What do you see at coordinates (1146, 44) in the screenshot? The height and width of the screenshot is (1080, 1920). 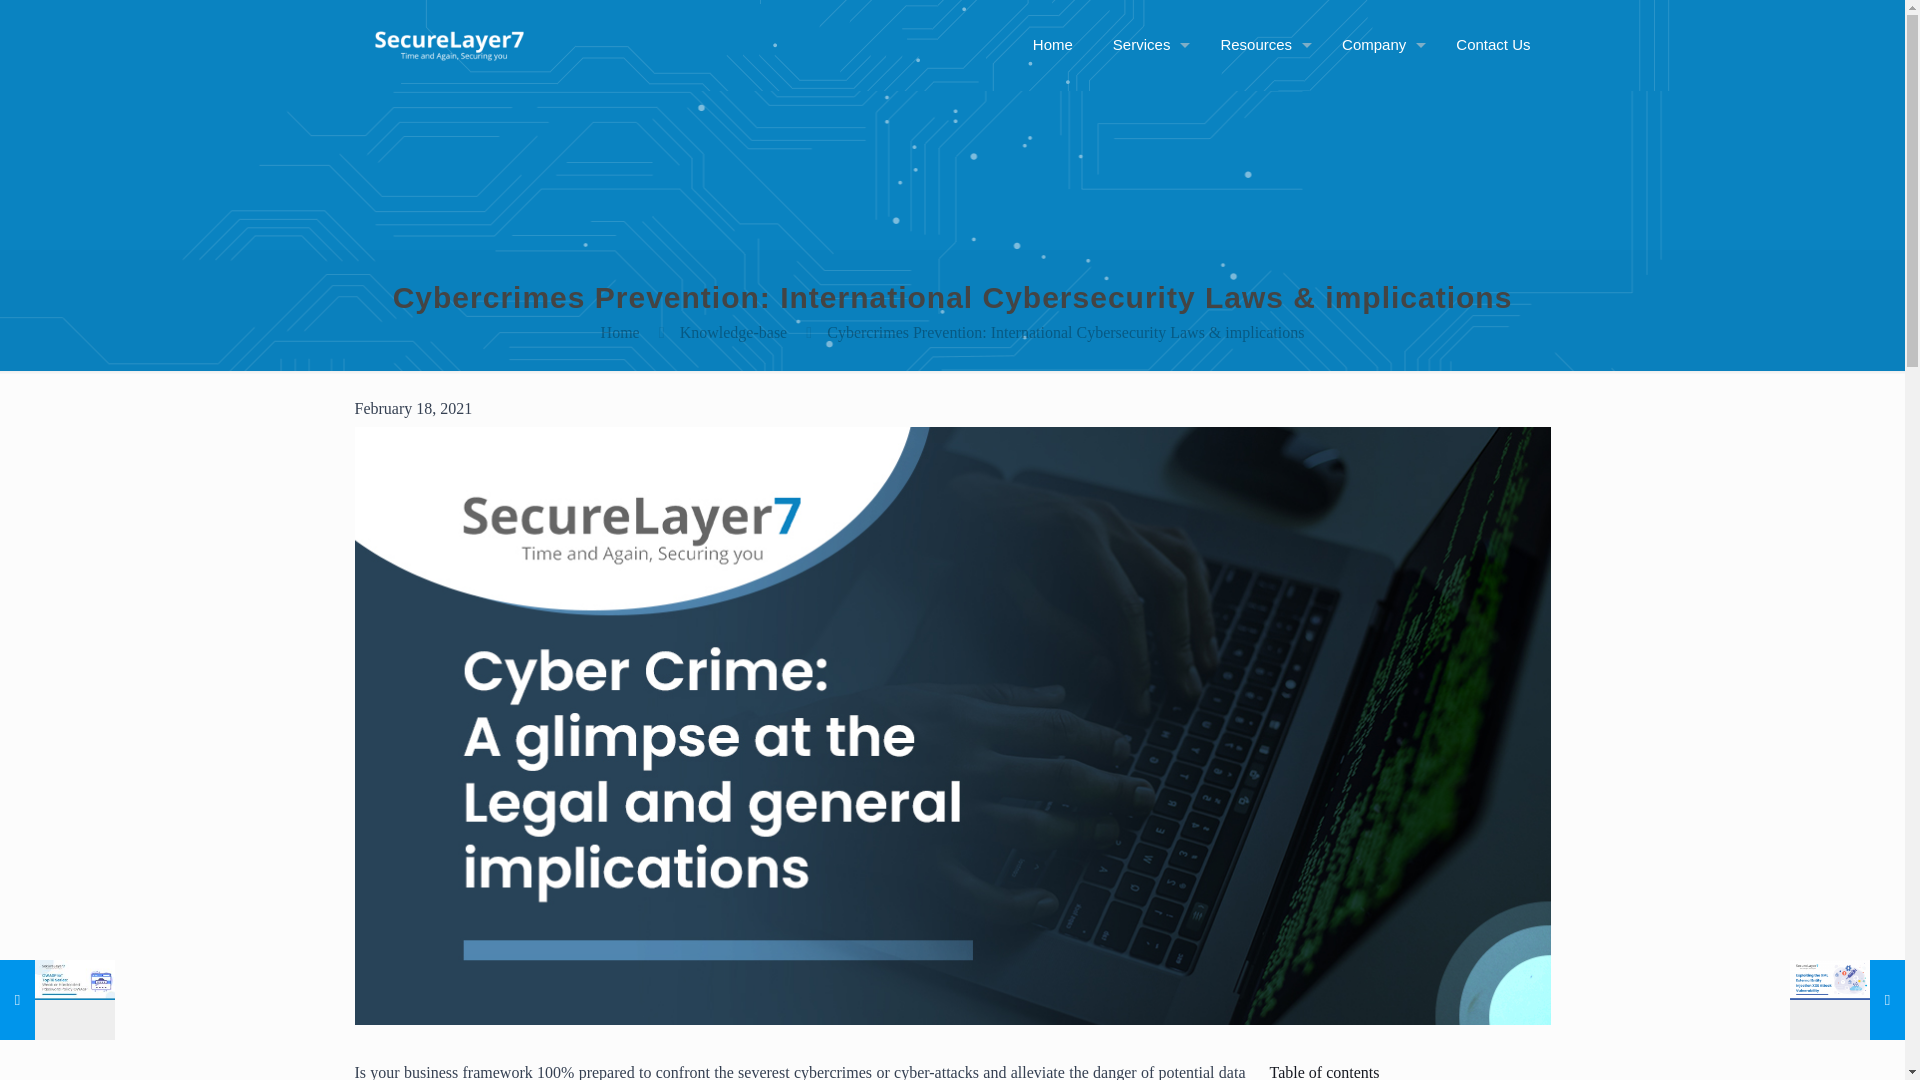 I see `Services` at bounding box center [1146, 44].